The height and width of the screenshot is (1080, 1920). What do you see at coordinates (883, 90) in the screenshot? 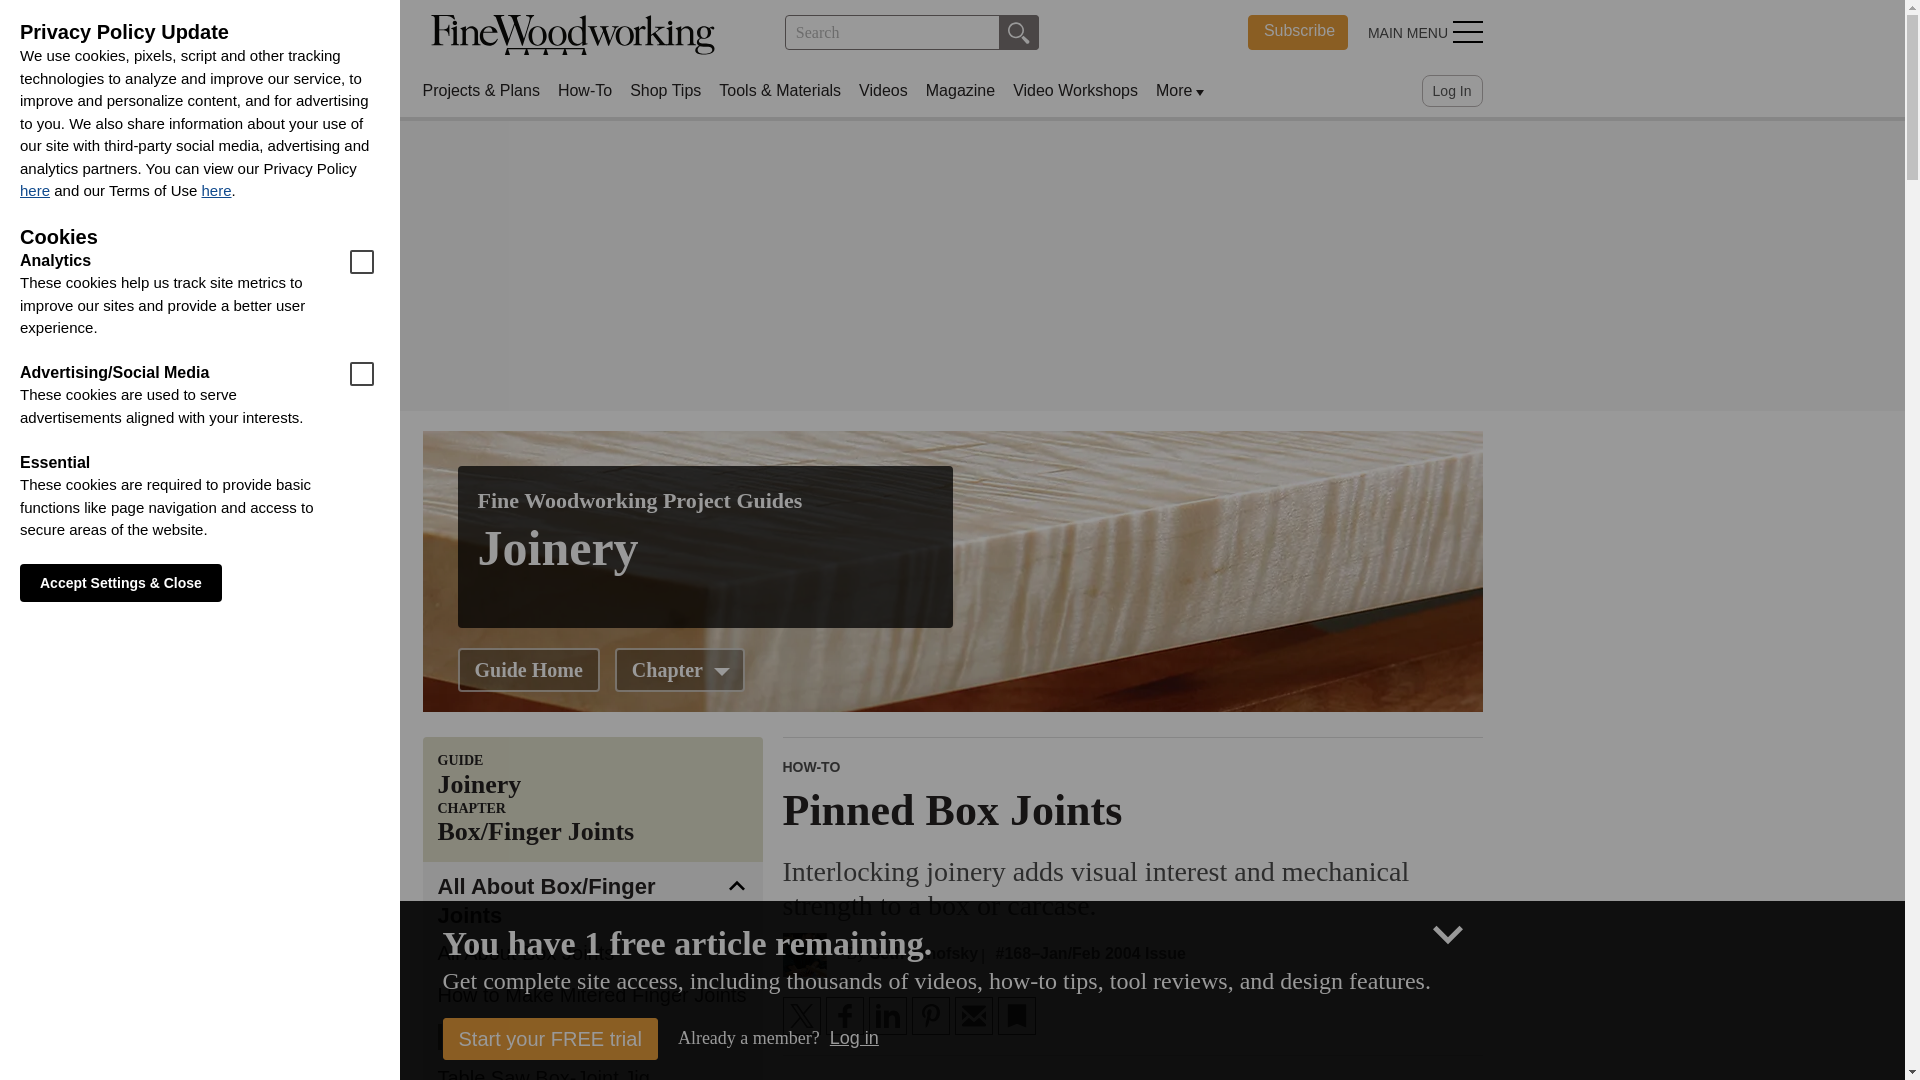
I see `Videos` at bounding box center [883, 90].